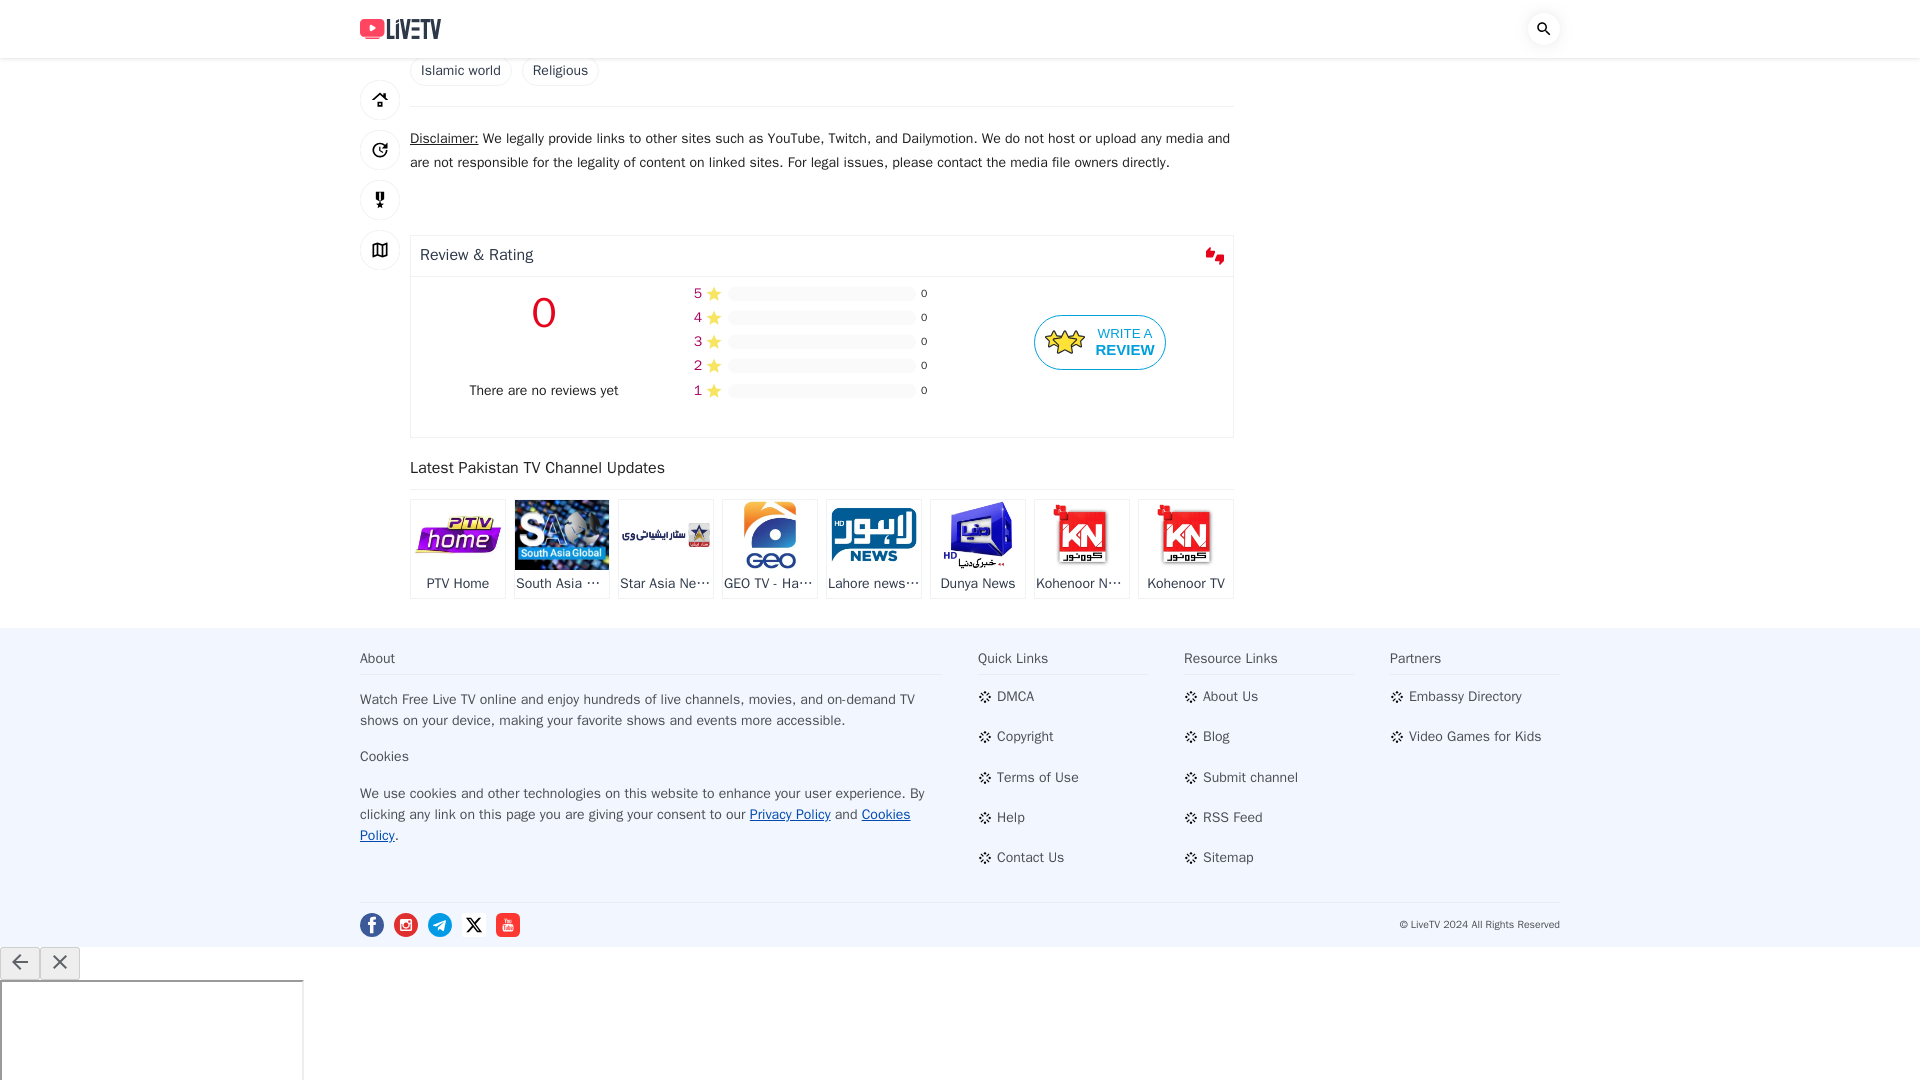 Image resolution: width=1920 pixels, height=1080 pixels. What do you see at coordinates (561, 550) in the screenshot?
I see `Religious` at bounding box center [561, 550].